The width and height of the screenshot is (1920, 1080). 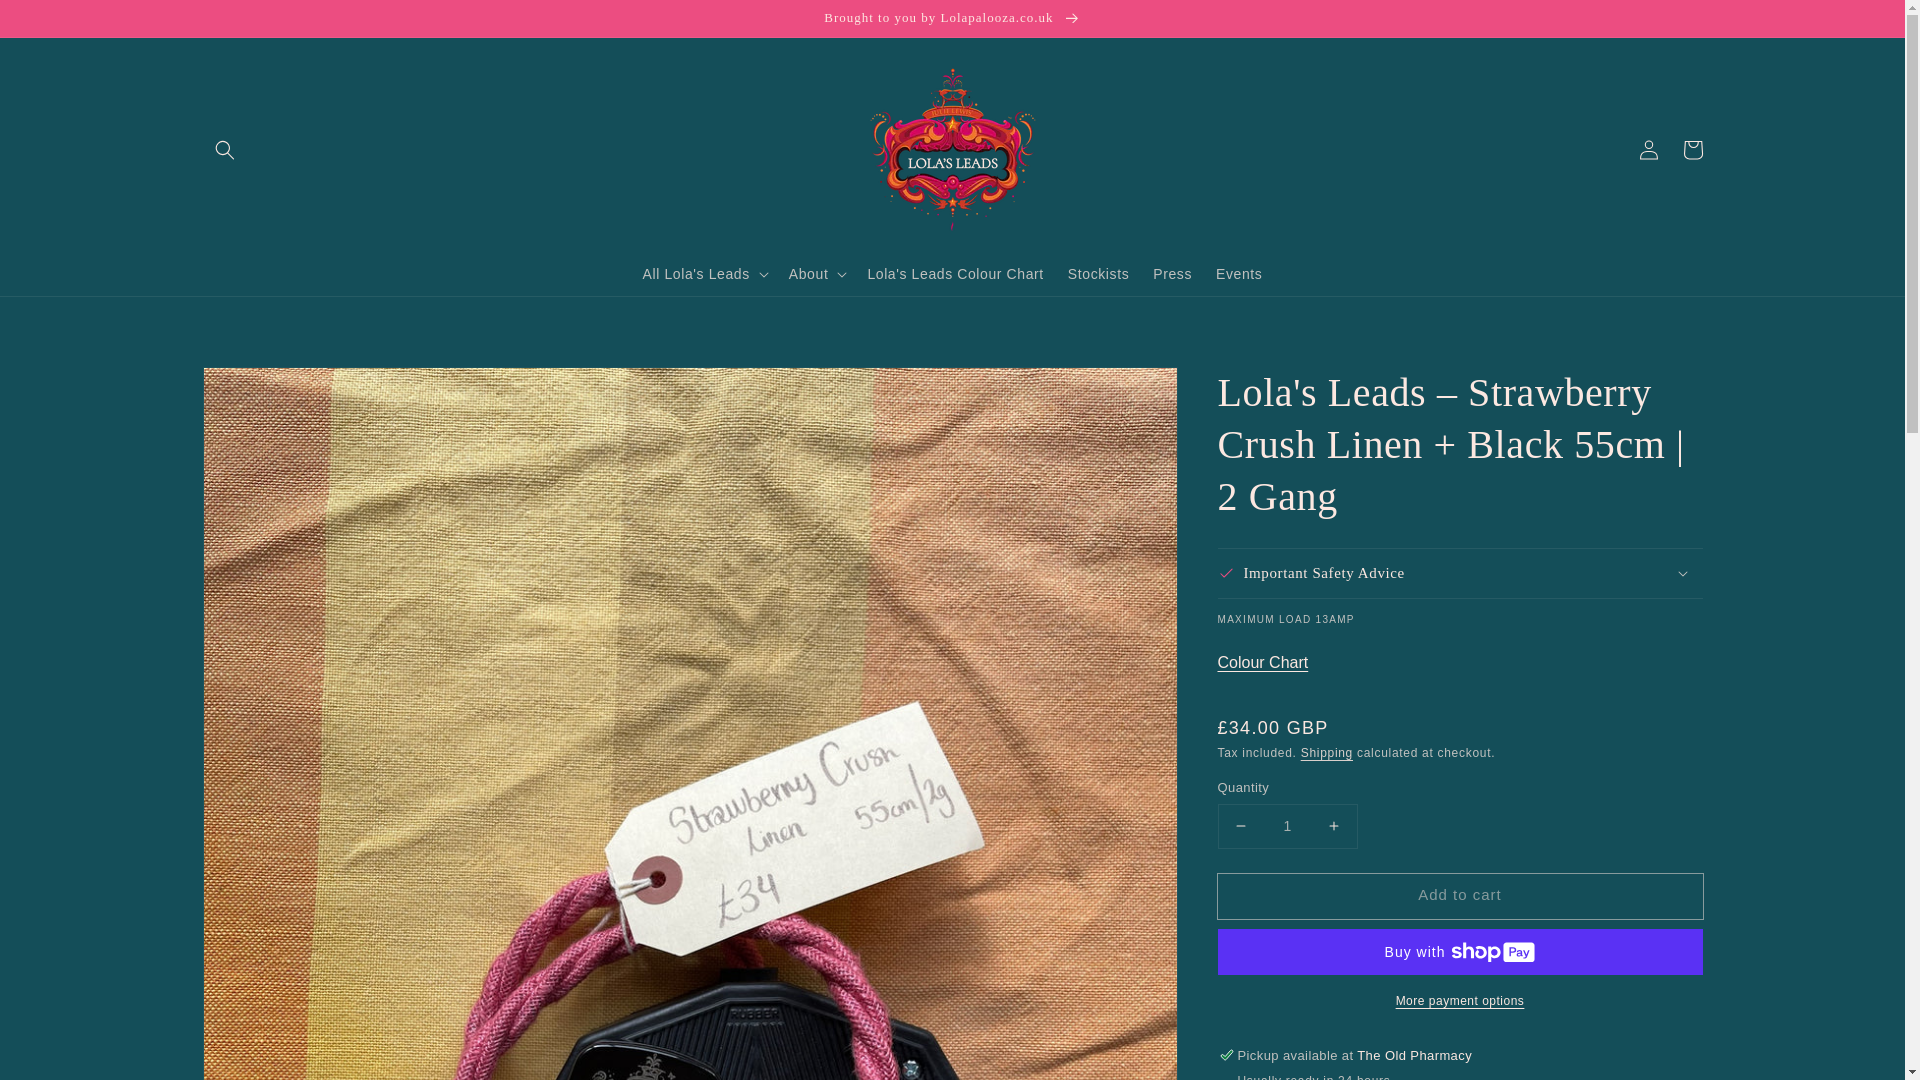 I want to click on Press, so click(x=1172, y=273).